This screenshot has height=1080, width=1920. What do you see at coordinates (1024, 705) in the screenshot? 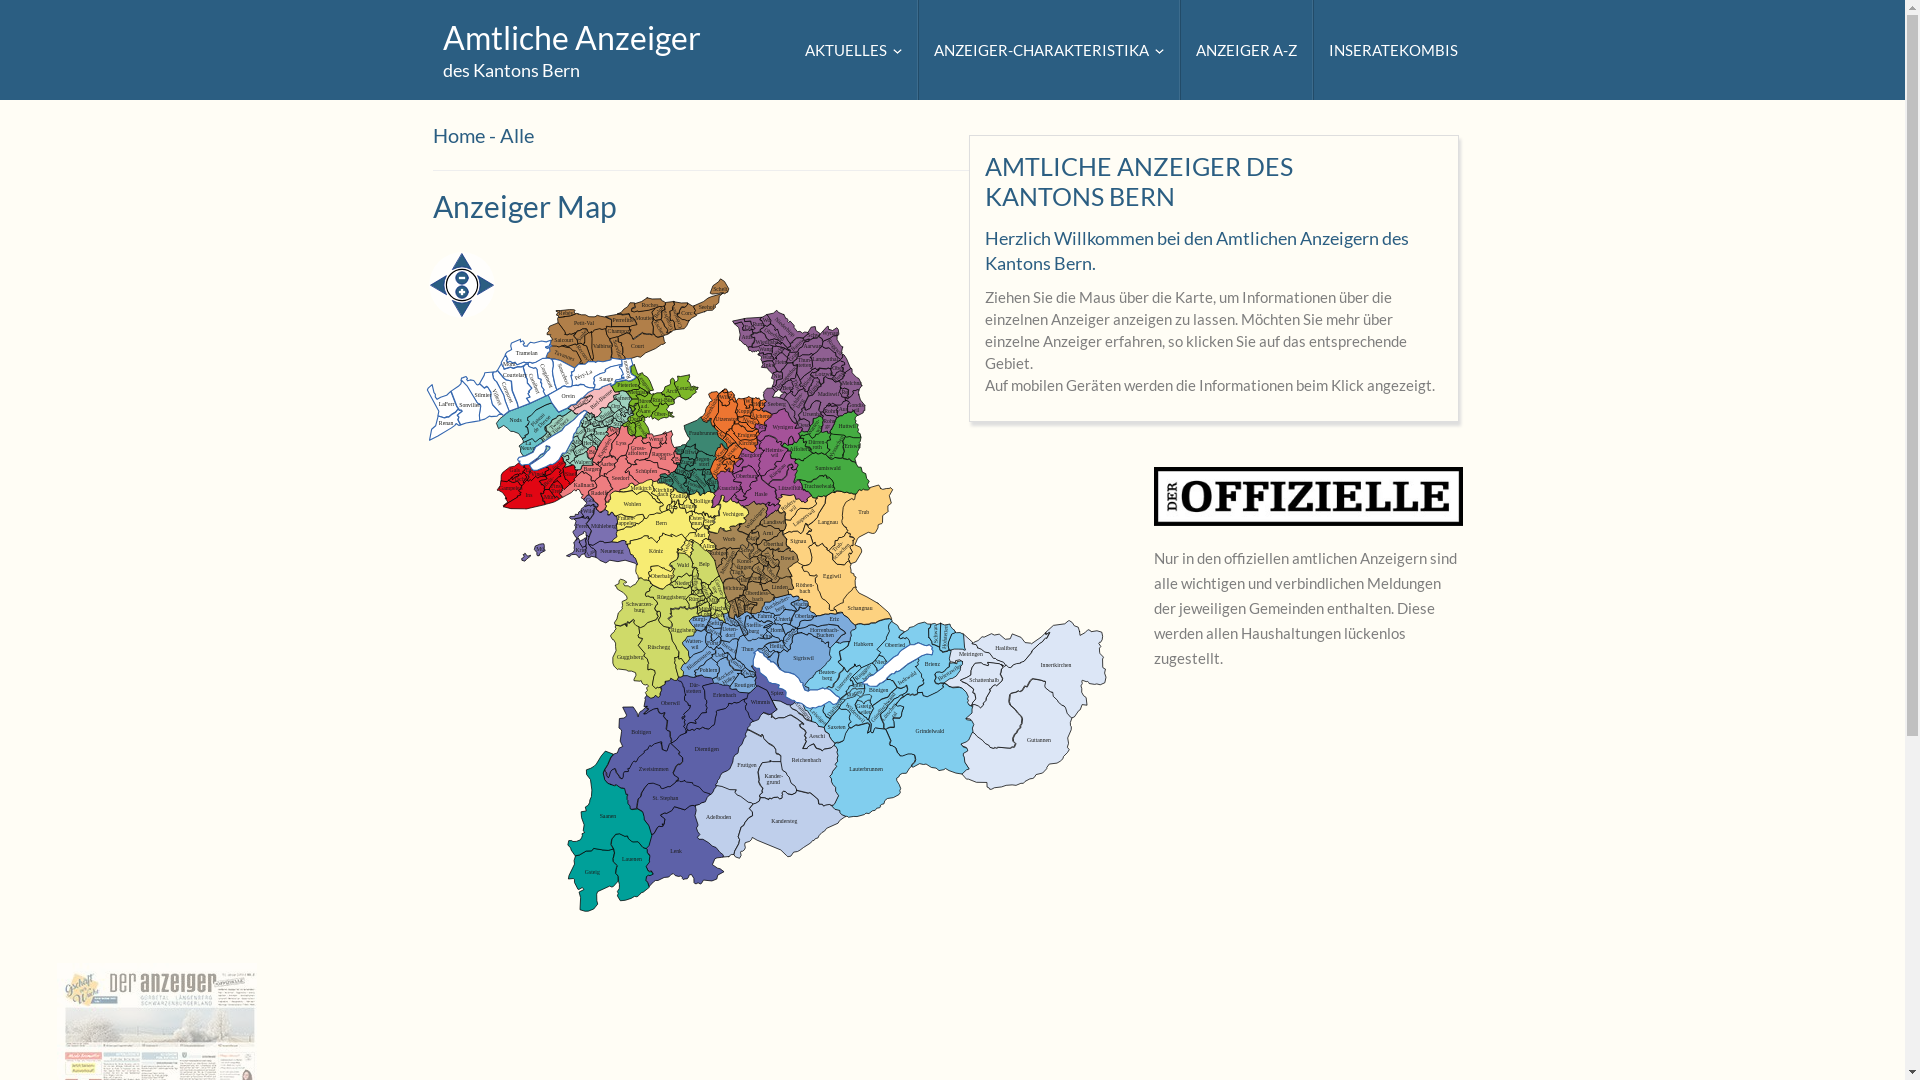
I see `Innertkirchen
Hasliberg
Meiringen
Schattenhalb
Guttannen` at bounding box center [1024, 705].